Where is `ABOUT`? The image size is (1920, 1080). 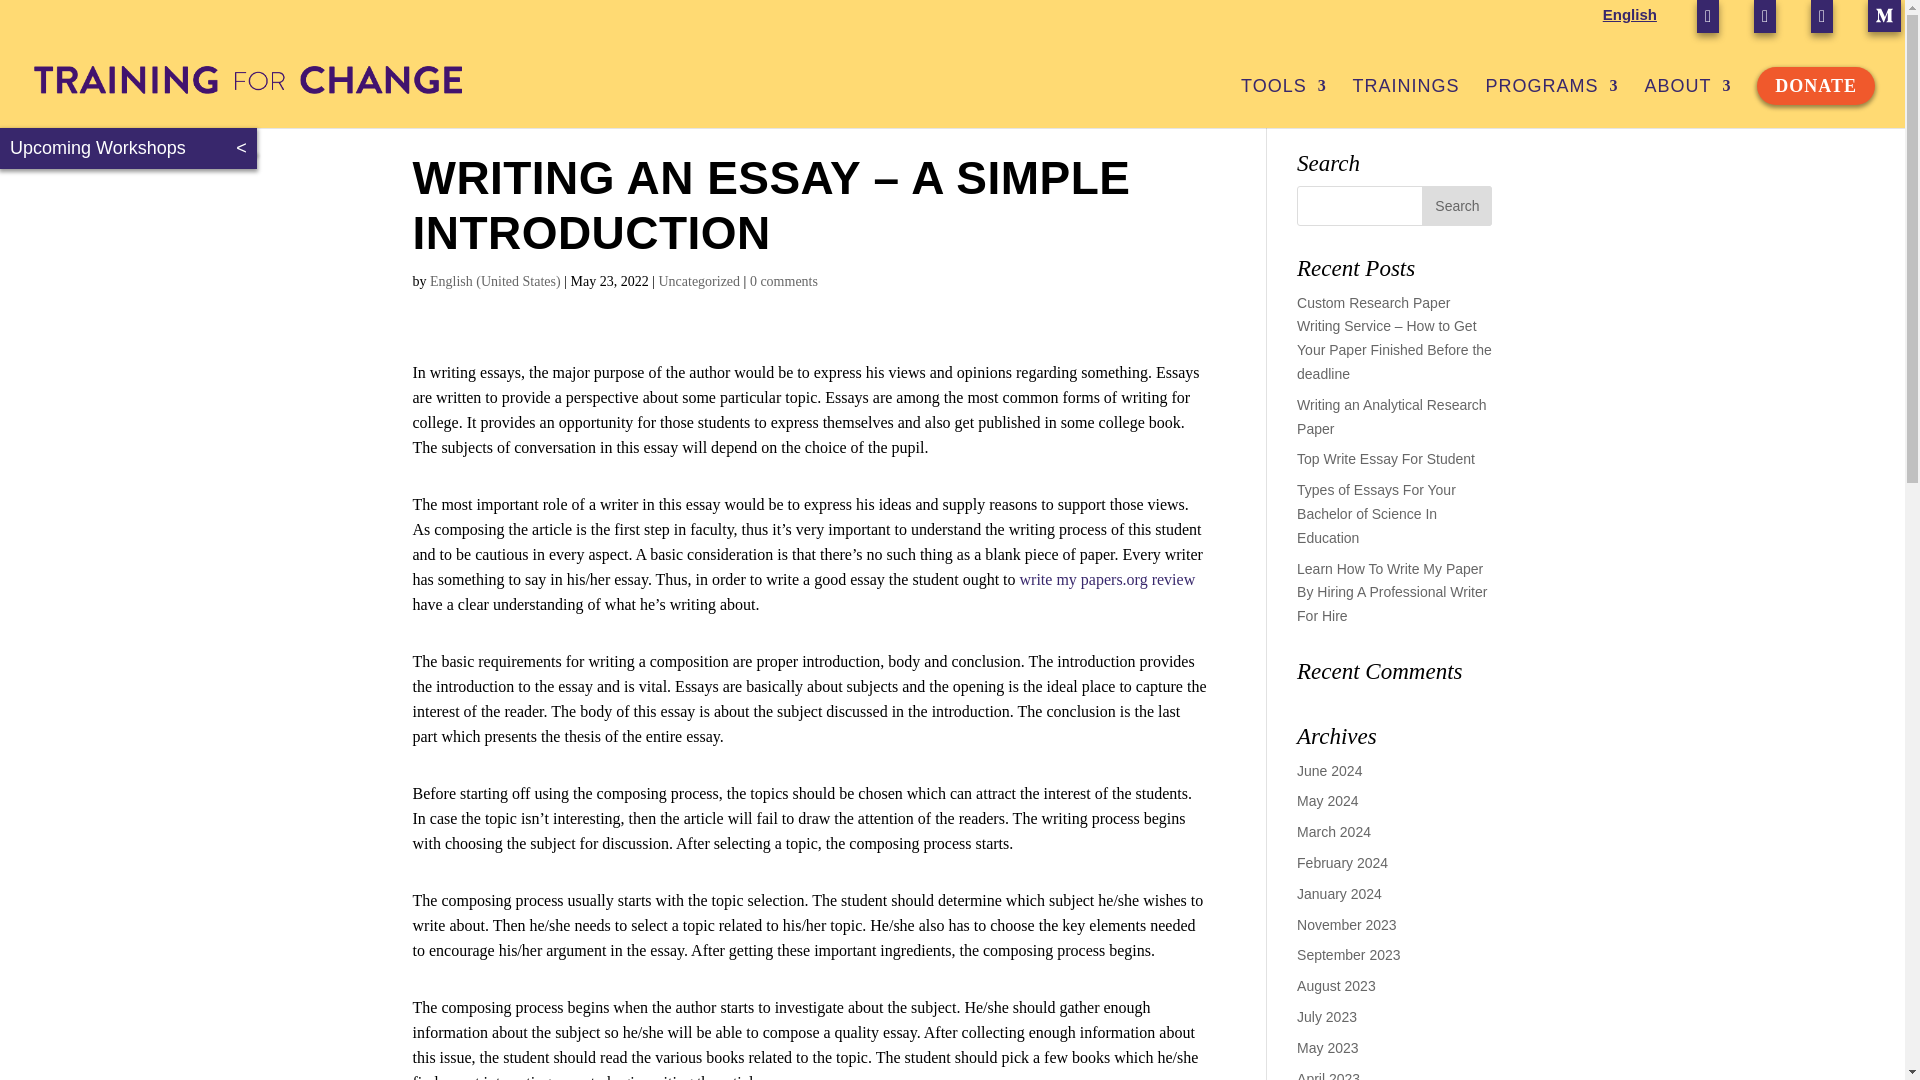 ABOUT is located at coordinates (1687, 103).